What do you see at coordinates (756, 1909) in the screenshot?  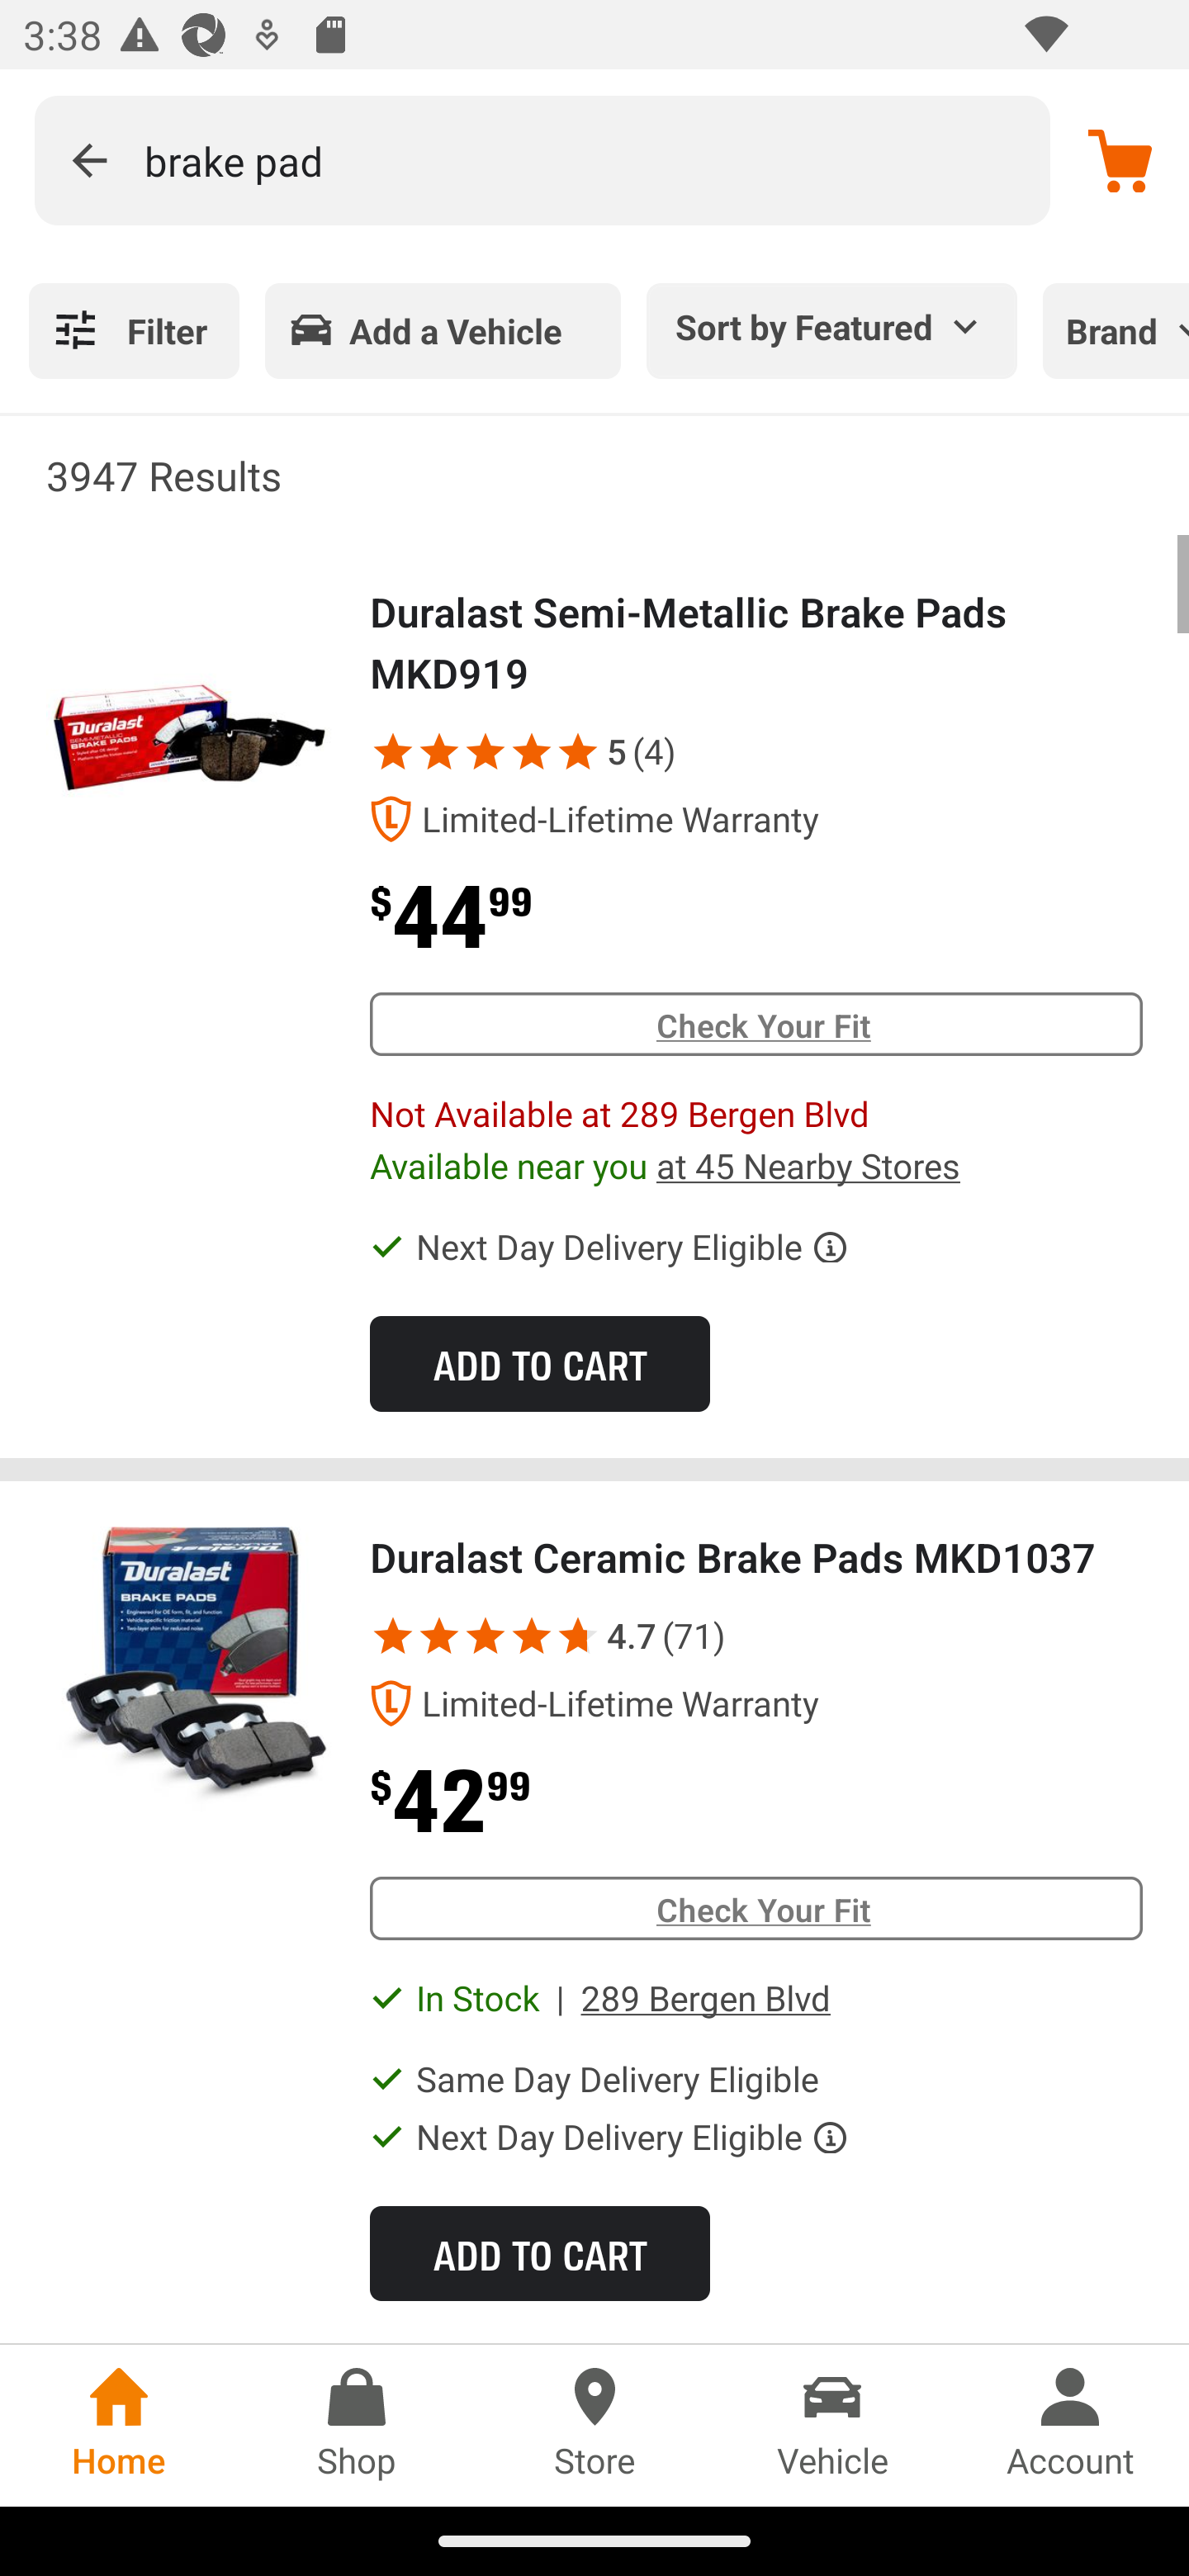 I see `Check your fit Check Your Fit` at bounding box center [756, 1909].